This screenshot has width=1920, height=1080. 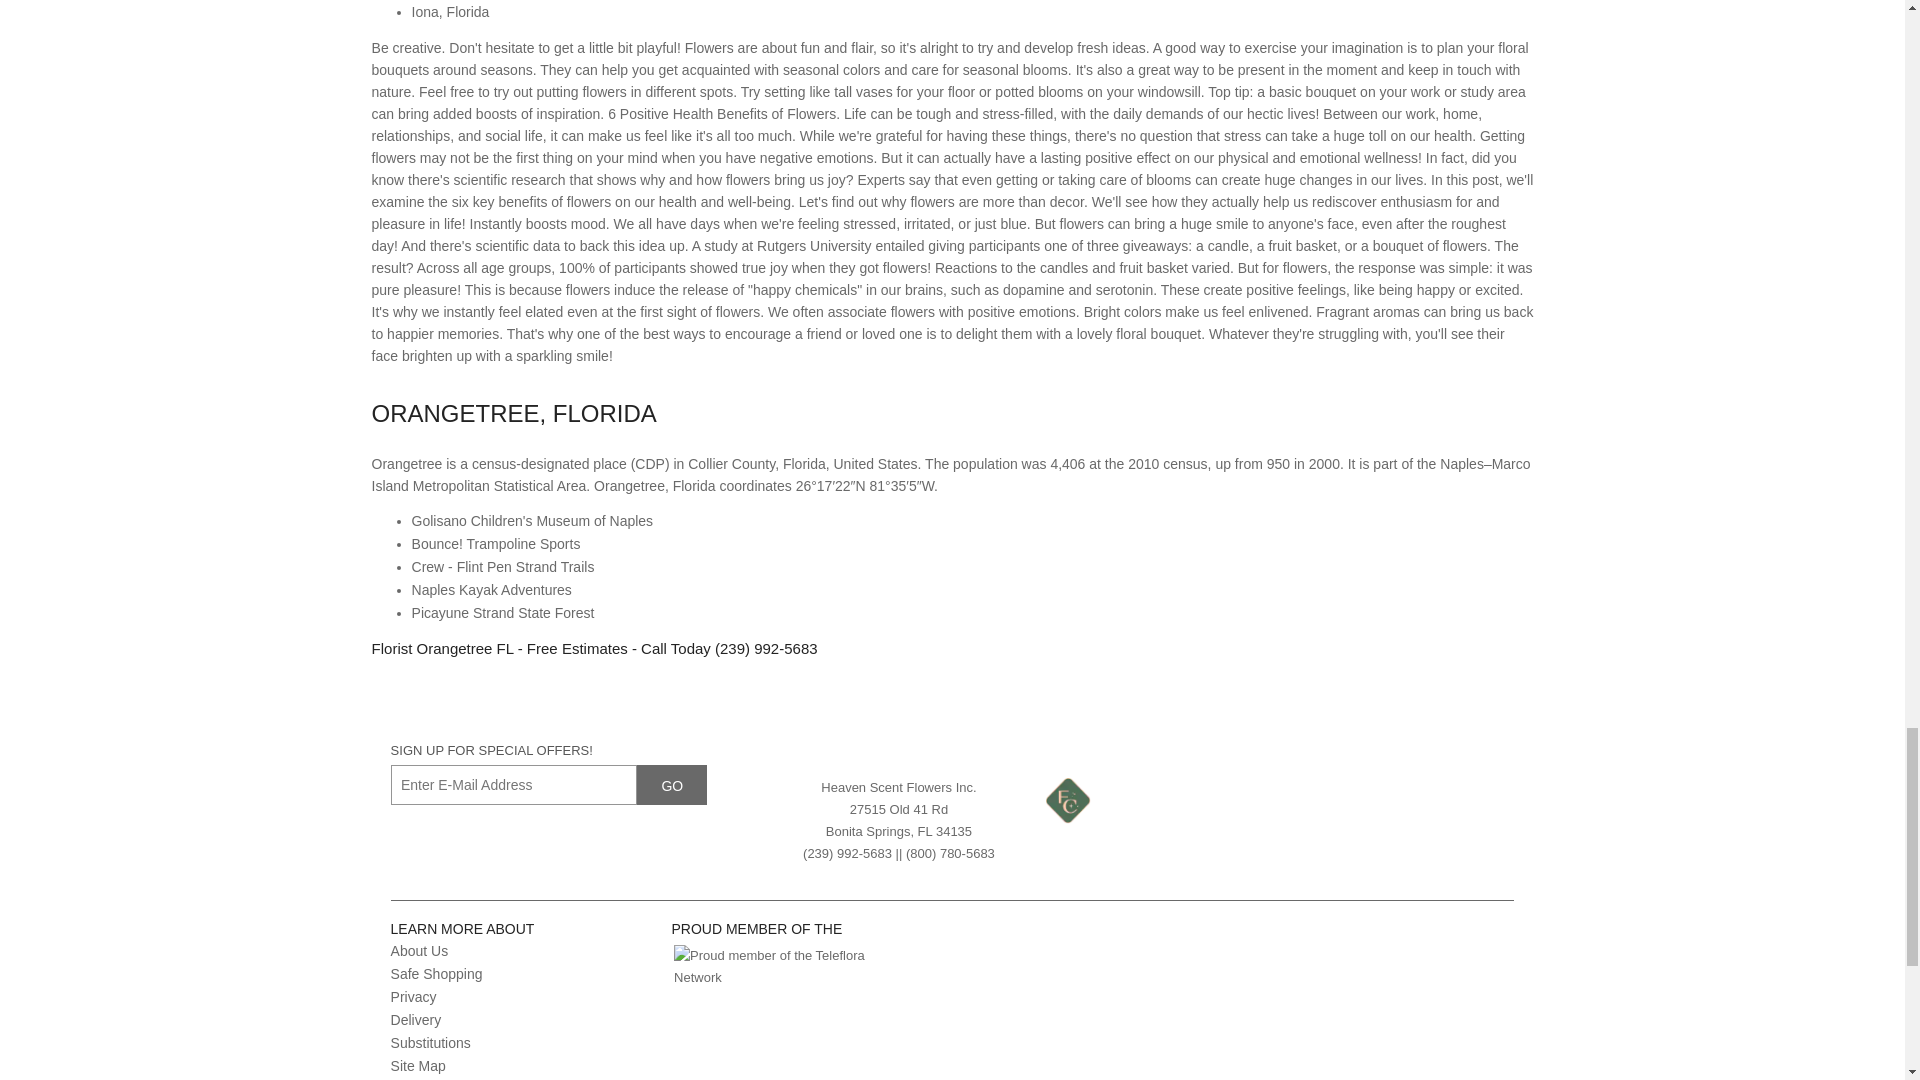 What do you see at coordinates (514, 784) in the screenshot?
I see `Email Sign up` at bounding box center [514, 784].